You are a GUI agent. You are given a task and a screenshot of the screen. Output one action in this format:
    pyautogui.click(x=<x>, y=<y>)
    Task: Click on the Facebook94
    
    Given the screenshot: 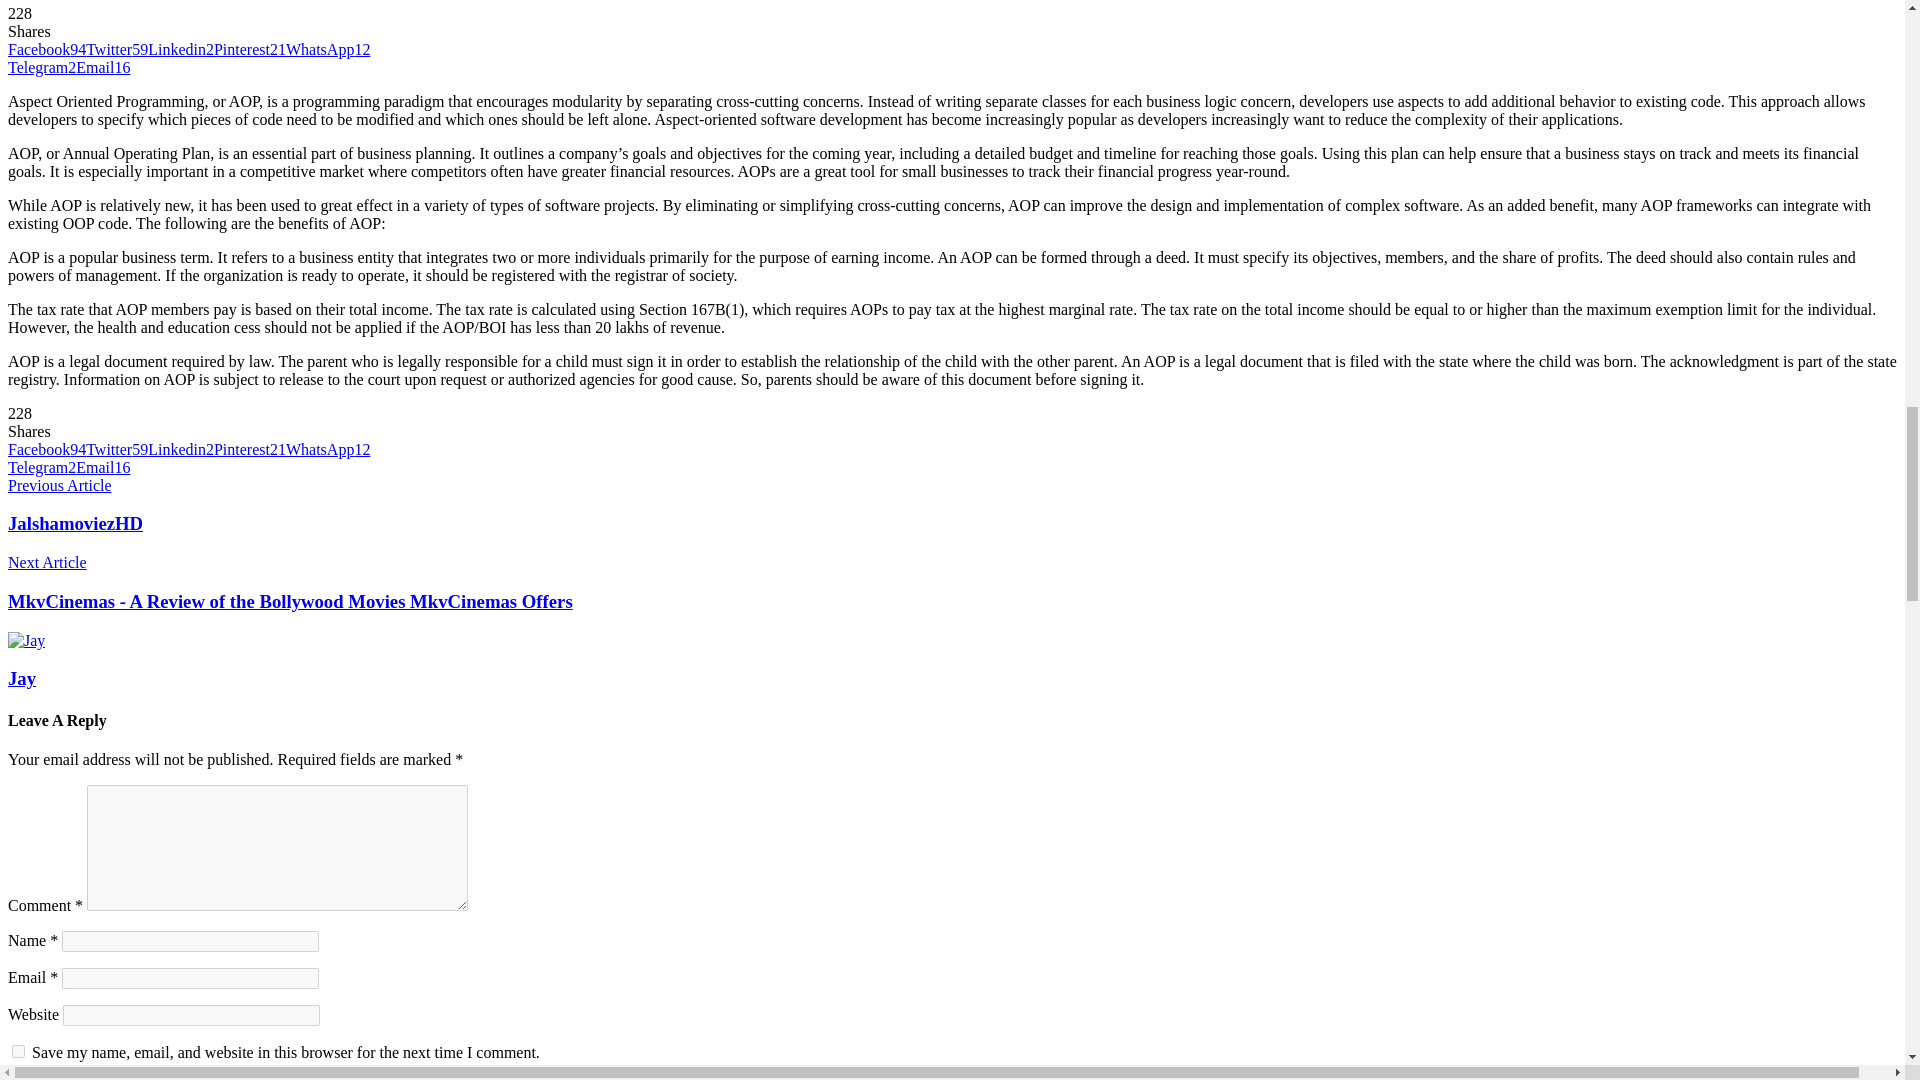 What is the action you would take?
    pyautogui.click(x=46, y=50)
    